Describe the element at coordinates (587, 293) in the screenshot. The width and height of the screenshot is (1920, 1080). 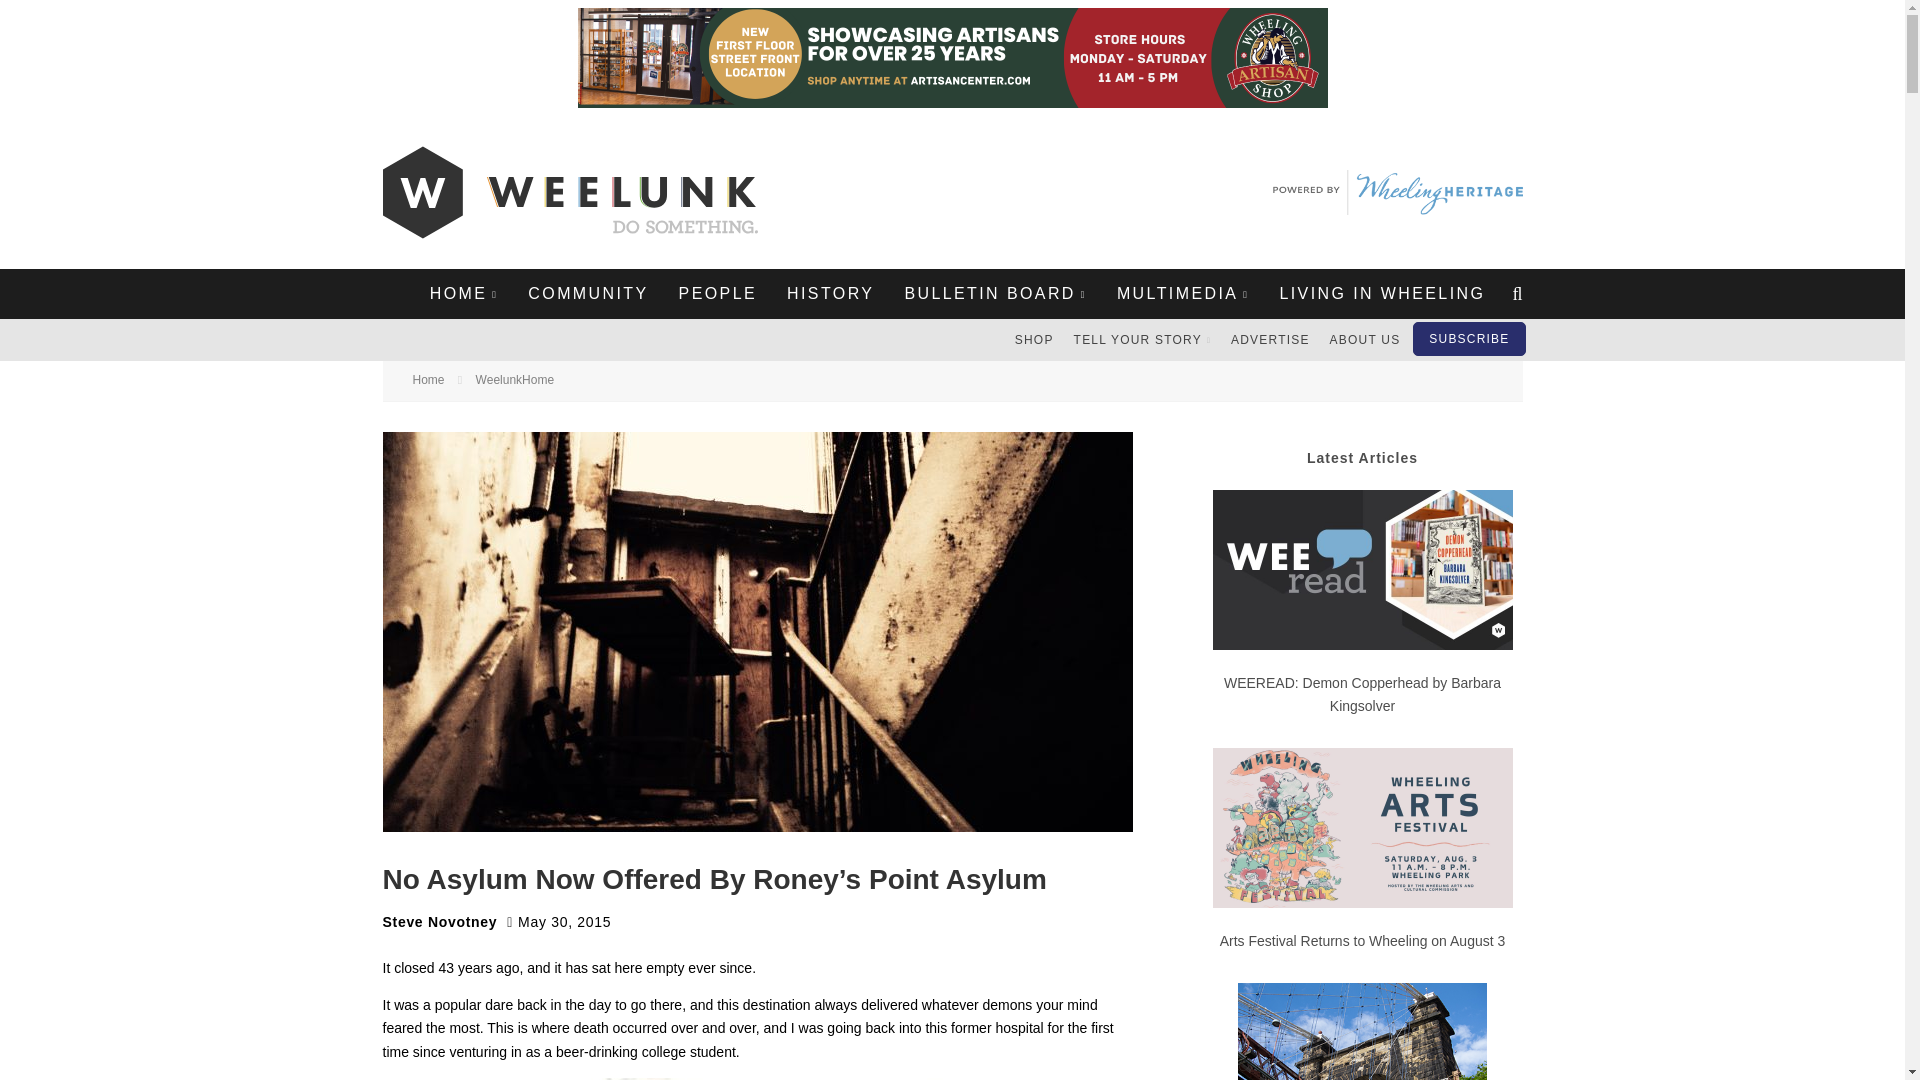
I see `COMMUNITY` at that location.